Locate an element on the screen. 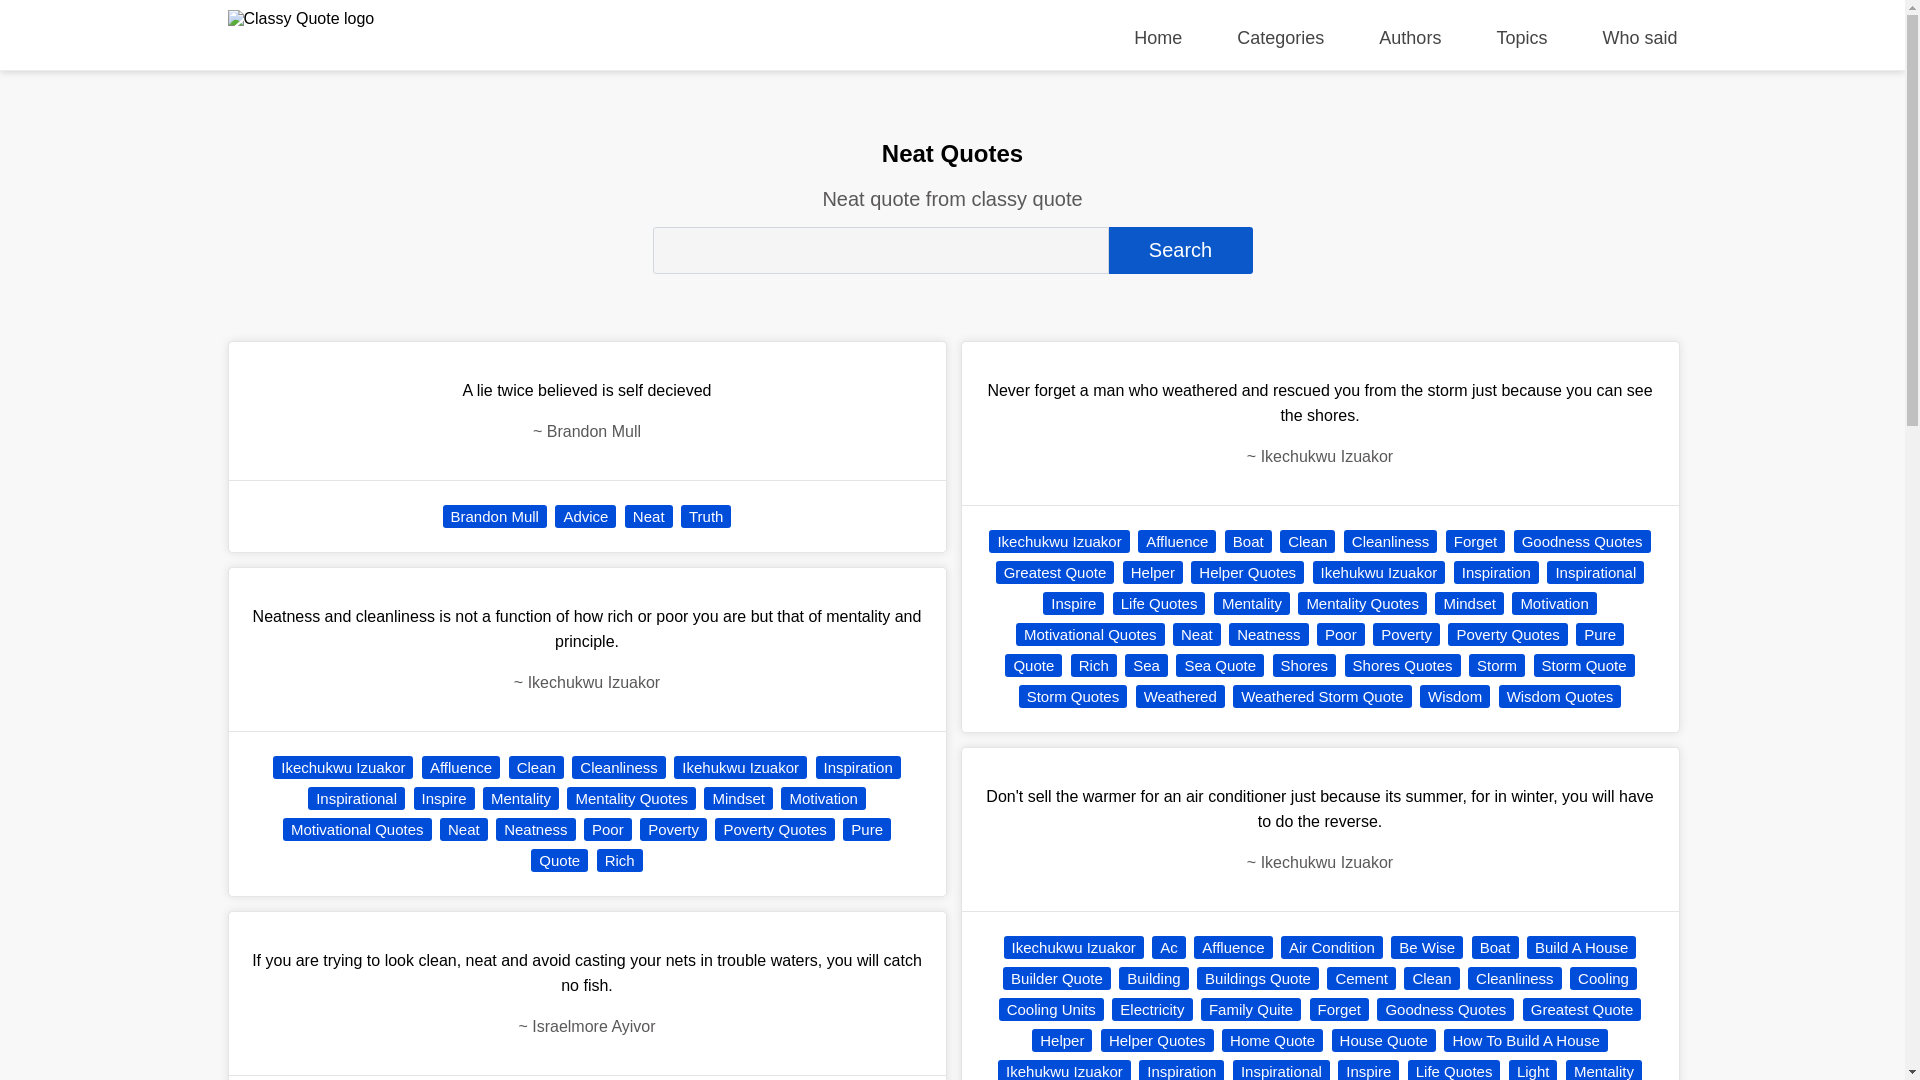 The height and width of the screenshot is (1080, 1920). Pure is located at coordinates (866, 829).